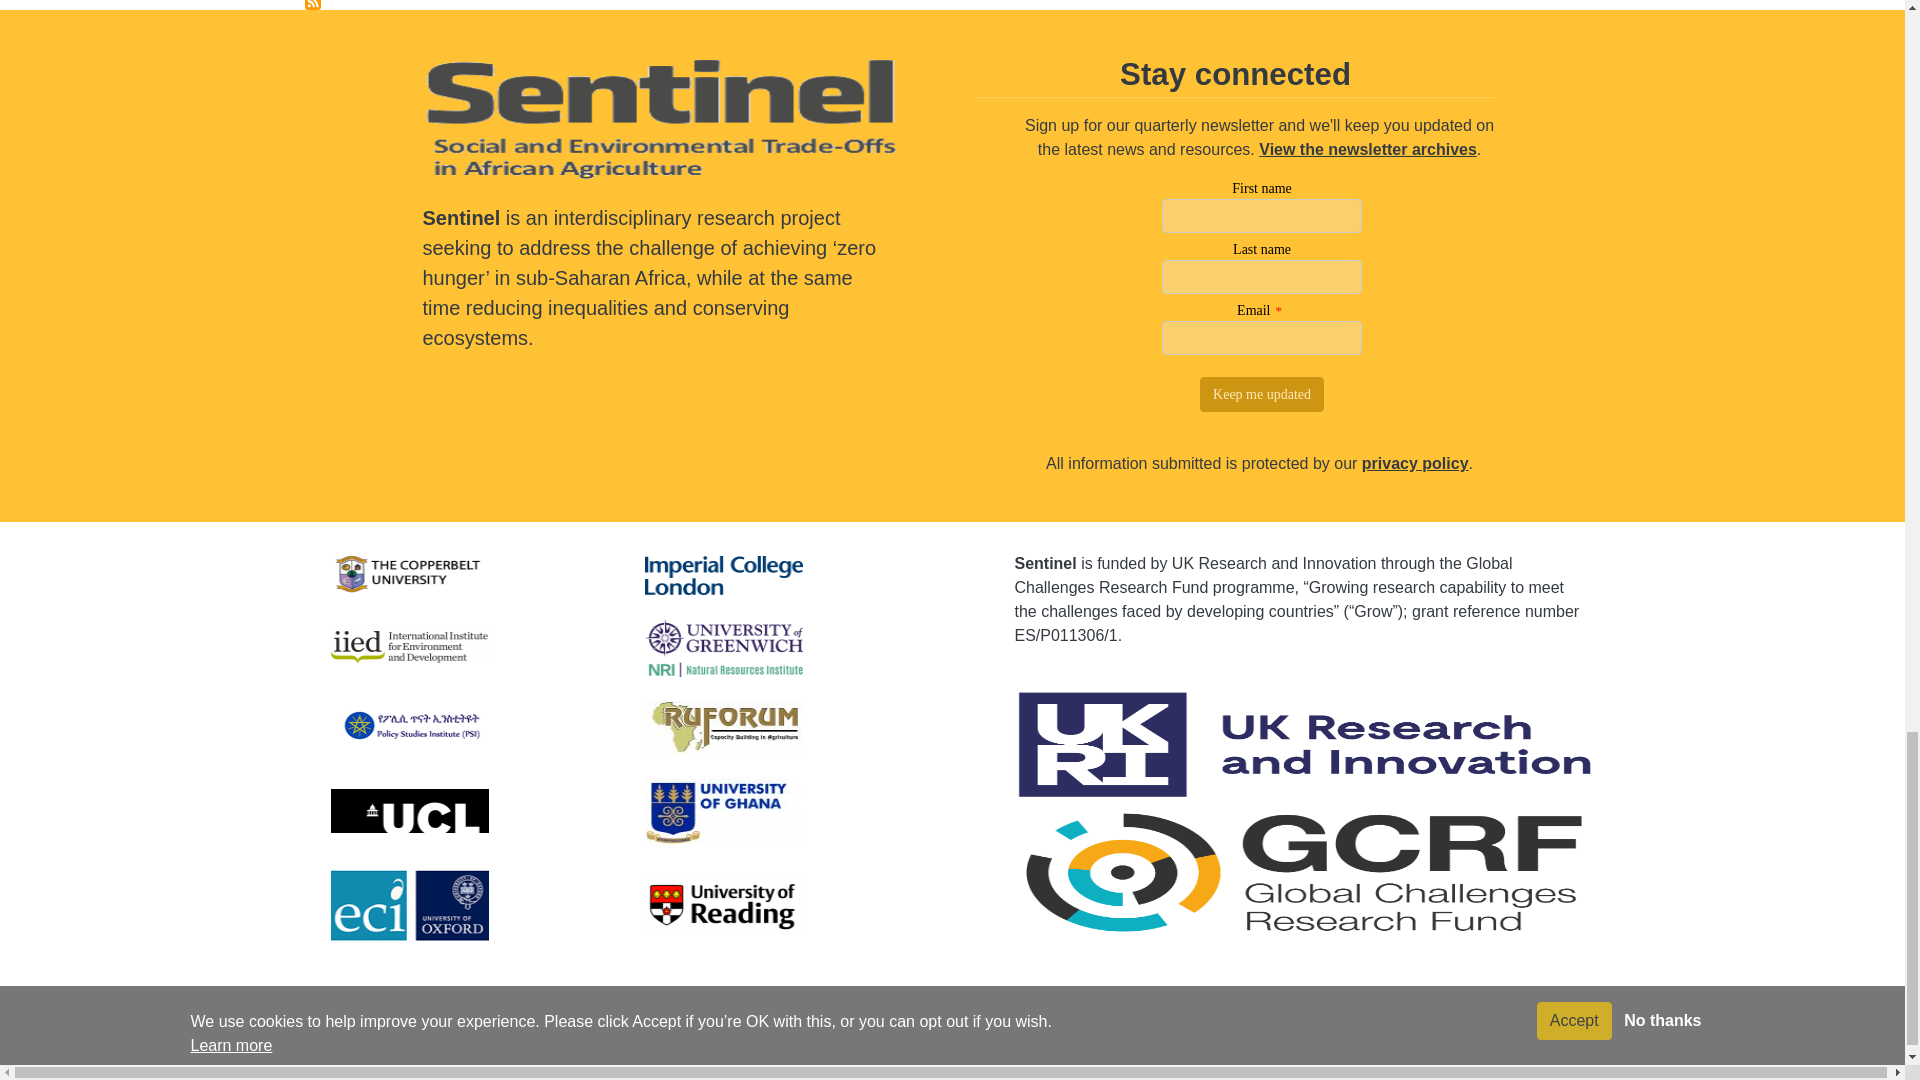 The height and width of the screenshot is (1080, 1920). What do you see at coordinates (1262, 394) in the screenshot?
I see `Keep me updated` at bounding box center [1262, 394].